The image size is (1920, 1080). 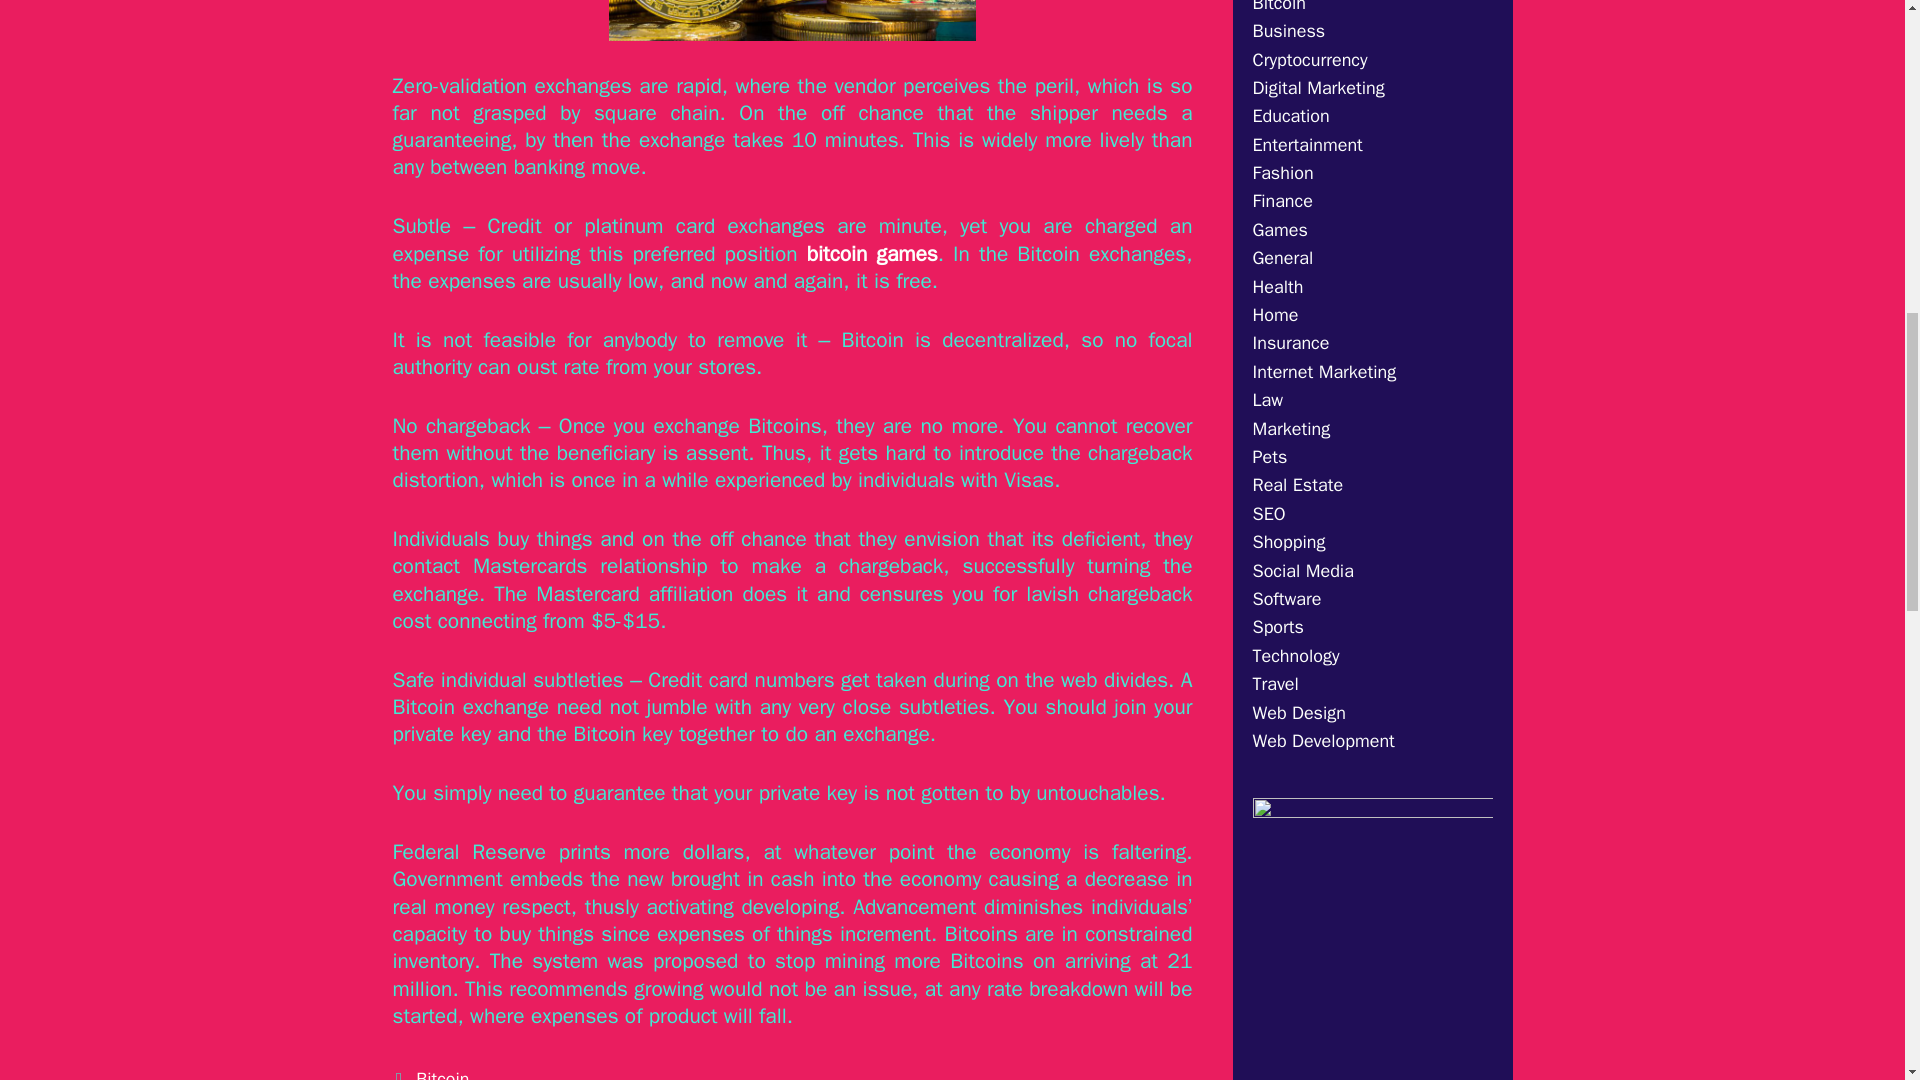 I want to click on Education, so click(x=1290, y=116).